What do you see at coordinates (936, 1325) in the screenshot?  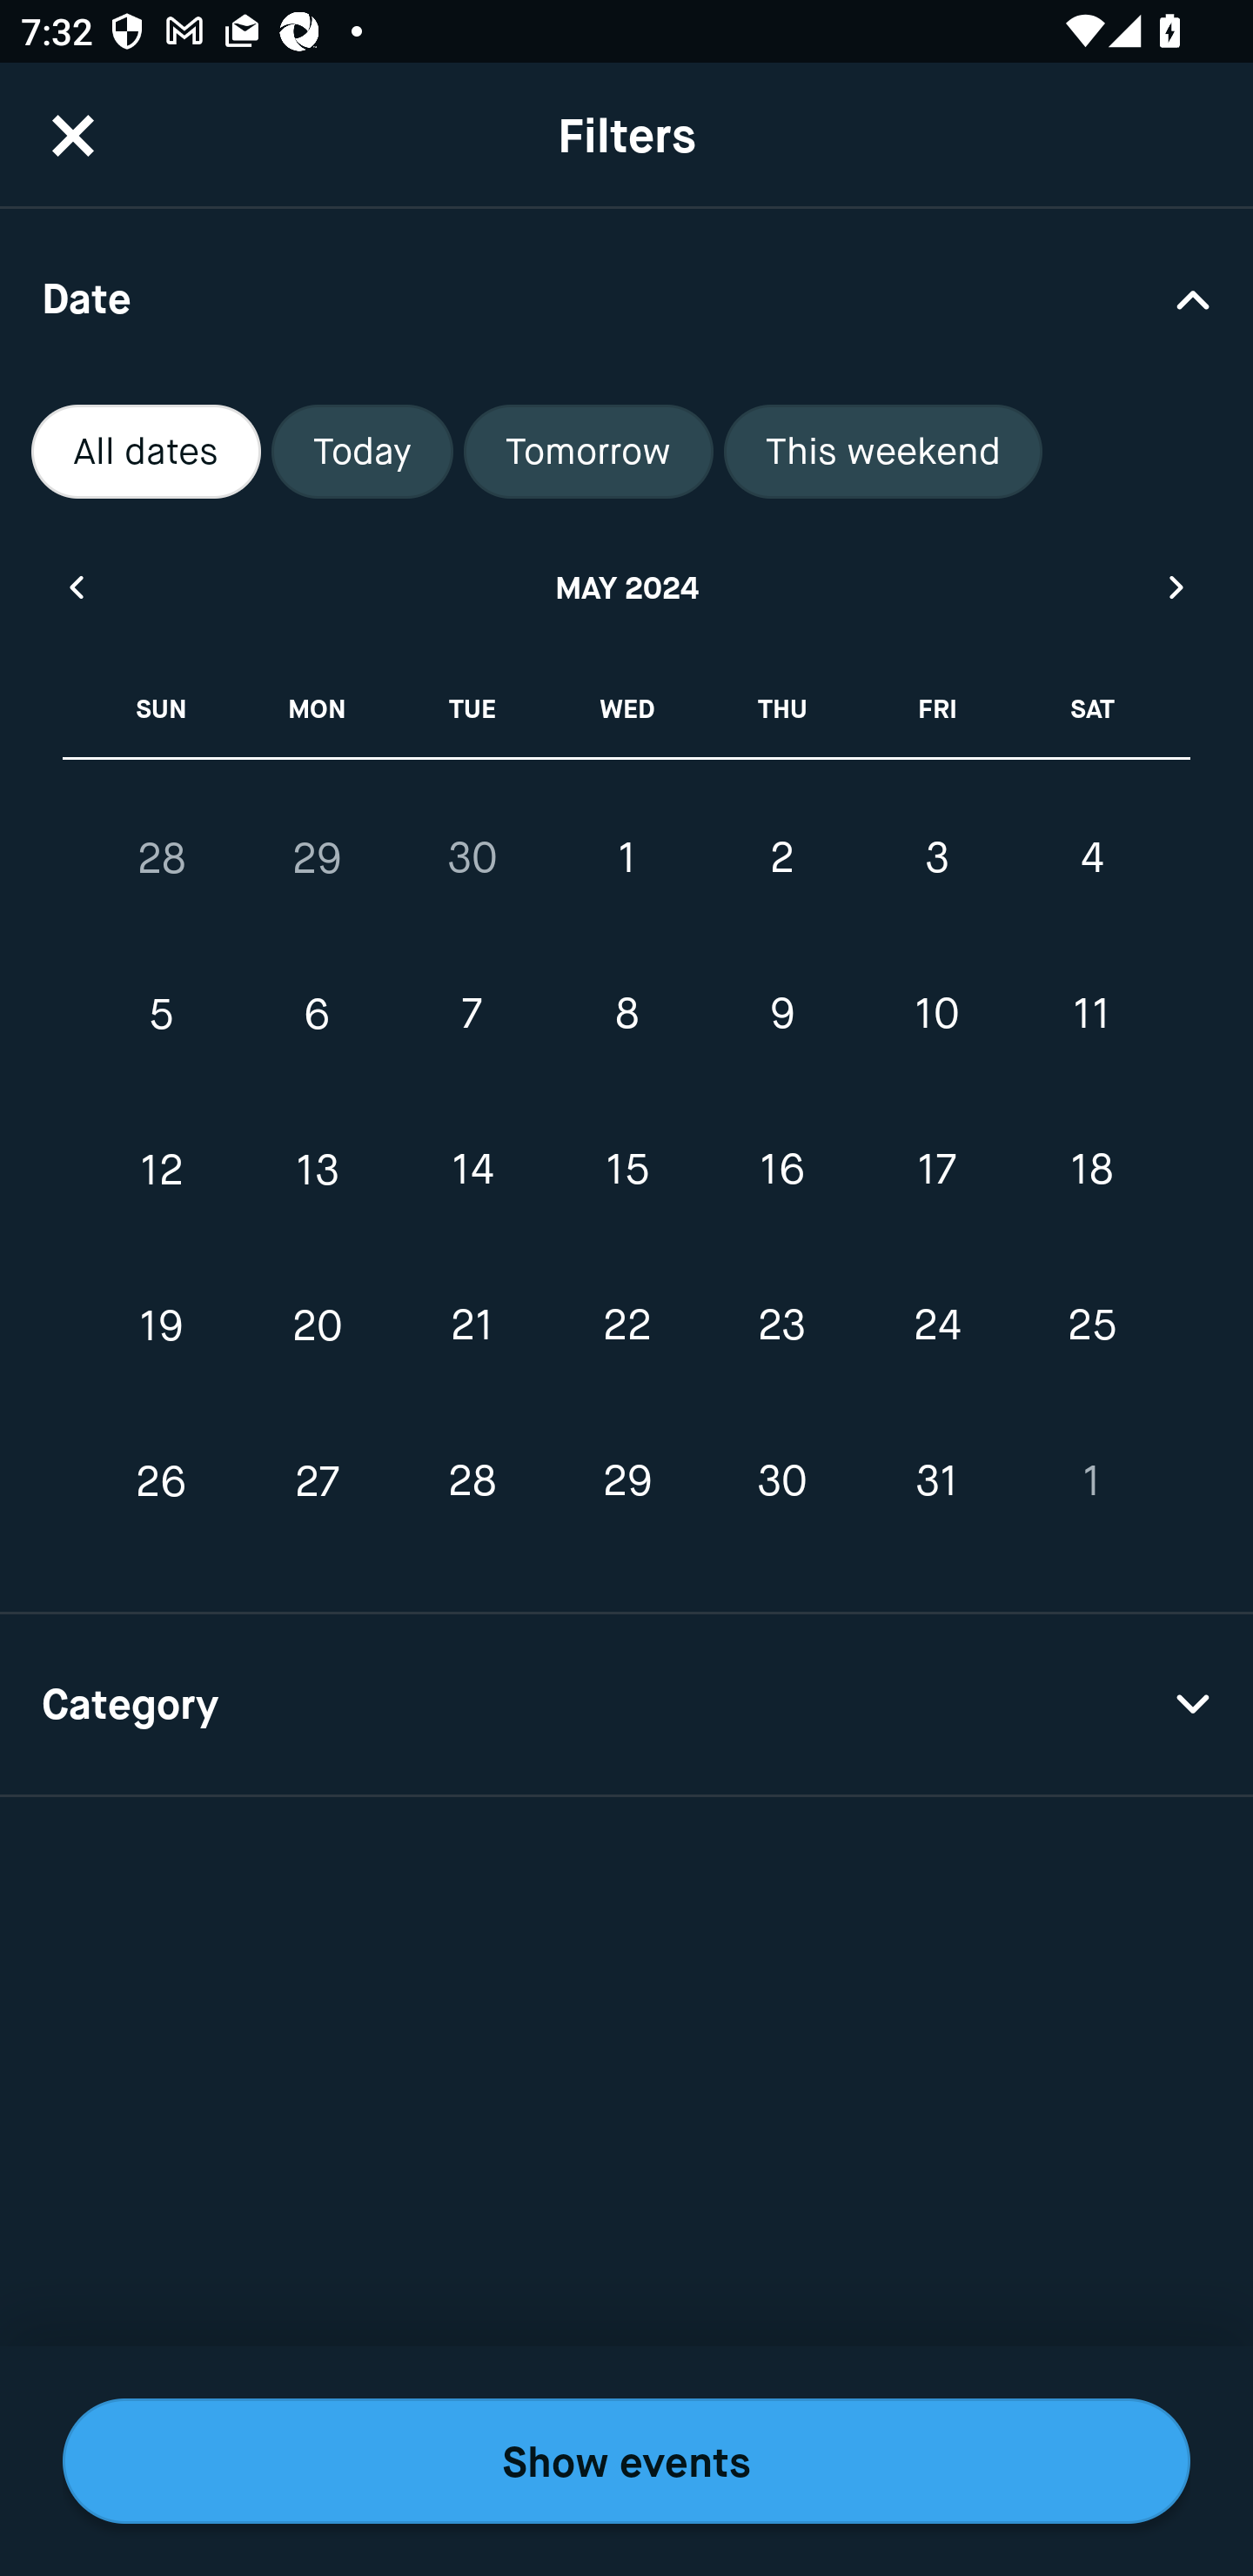 I see `24` at bounding box center [936, 1325].